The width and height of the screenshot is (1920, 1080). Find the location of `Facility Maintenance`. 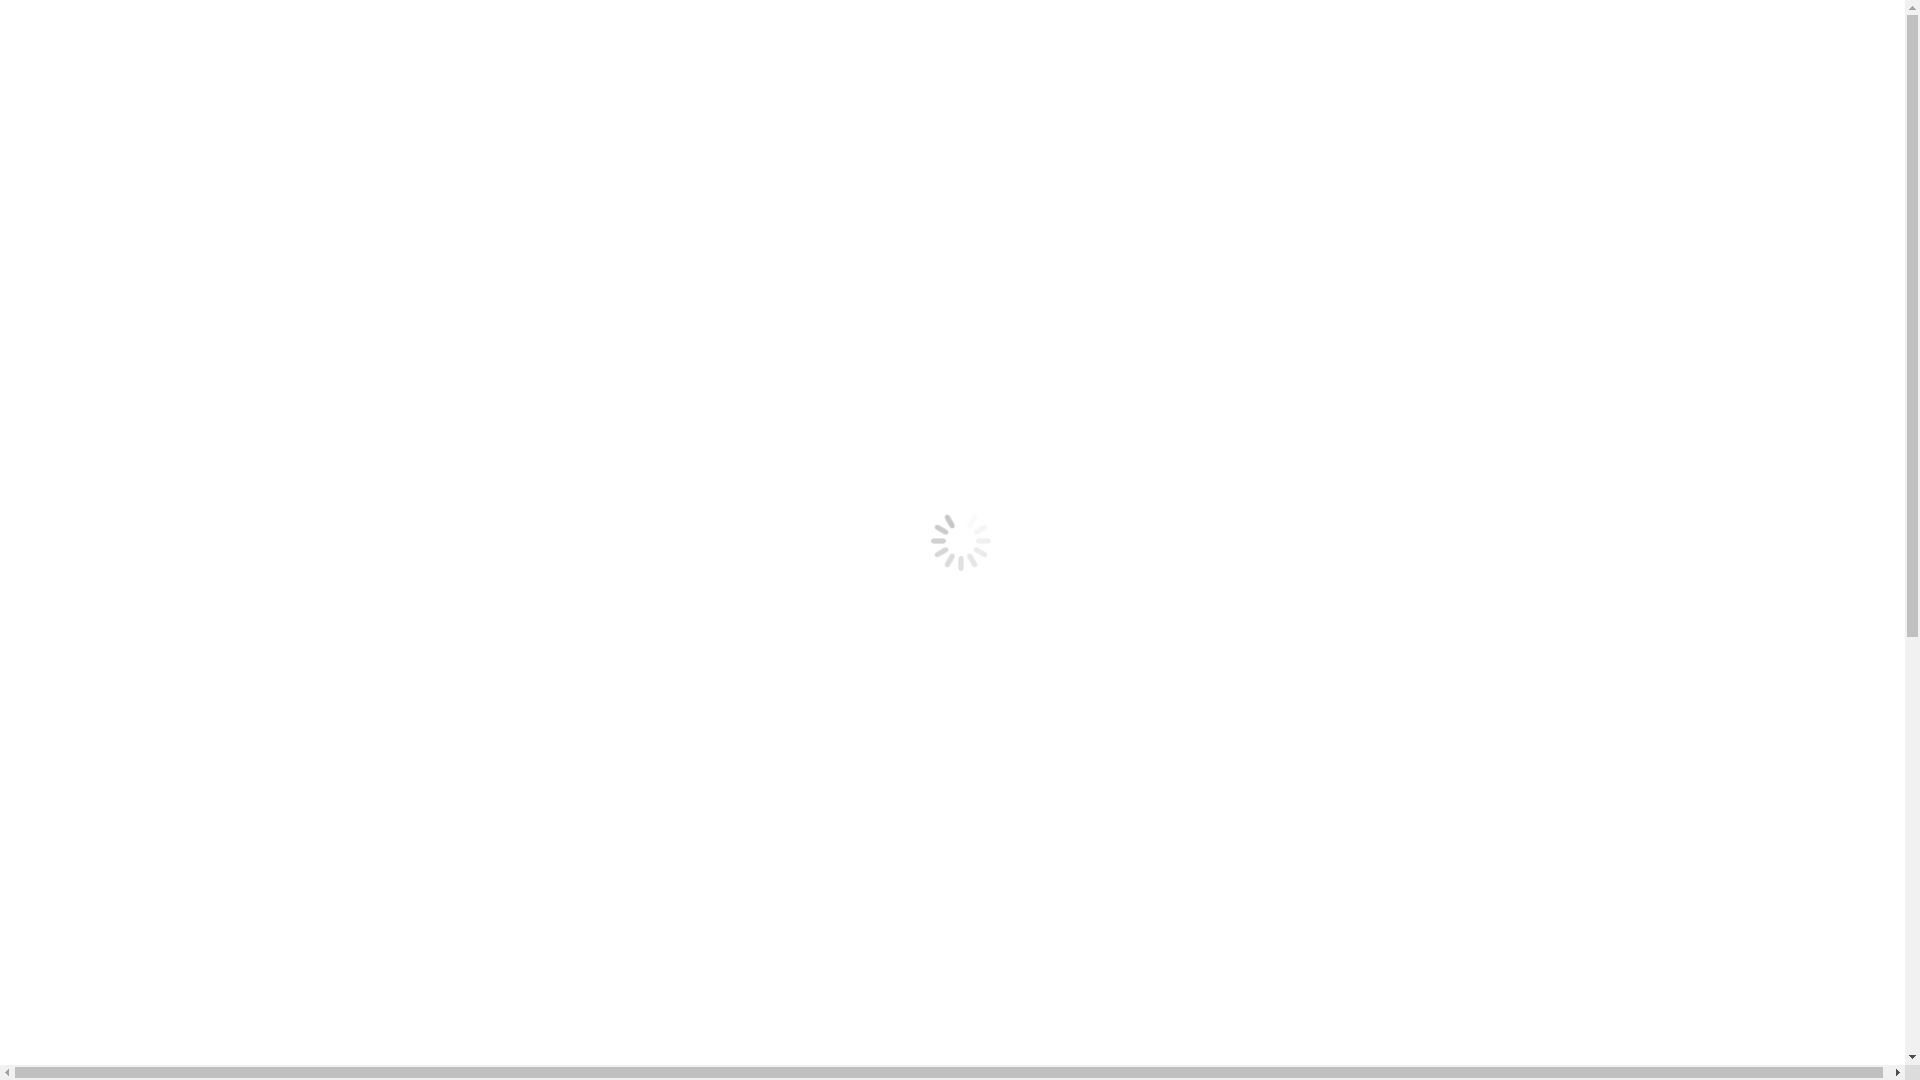

Facility Maintenance is located at coordinates (156, 476).